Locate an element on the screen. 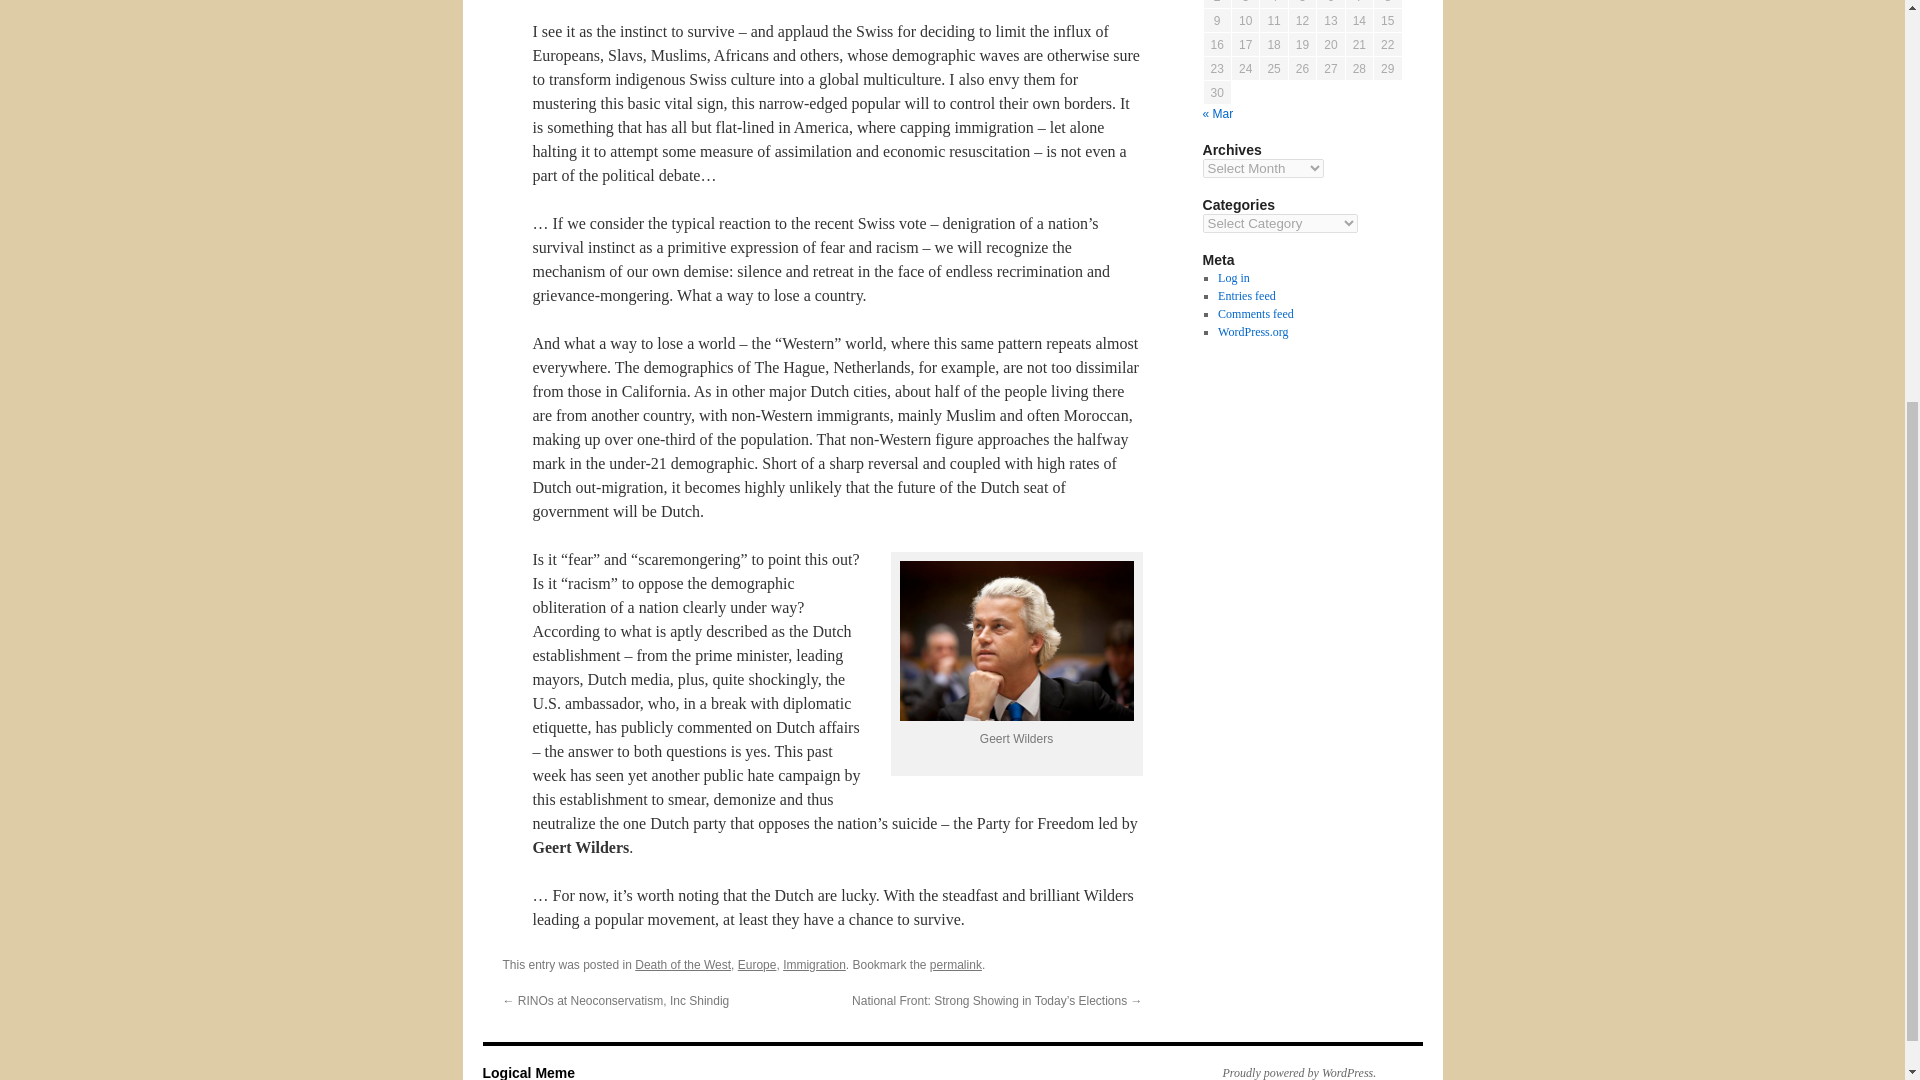 The height and width of the screenshot is (1080, 1920). permalink is located at coordinates (955, 964).